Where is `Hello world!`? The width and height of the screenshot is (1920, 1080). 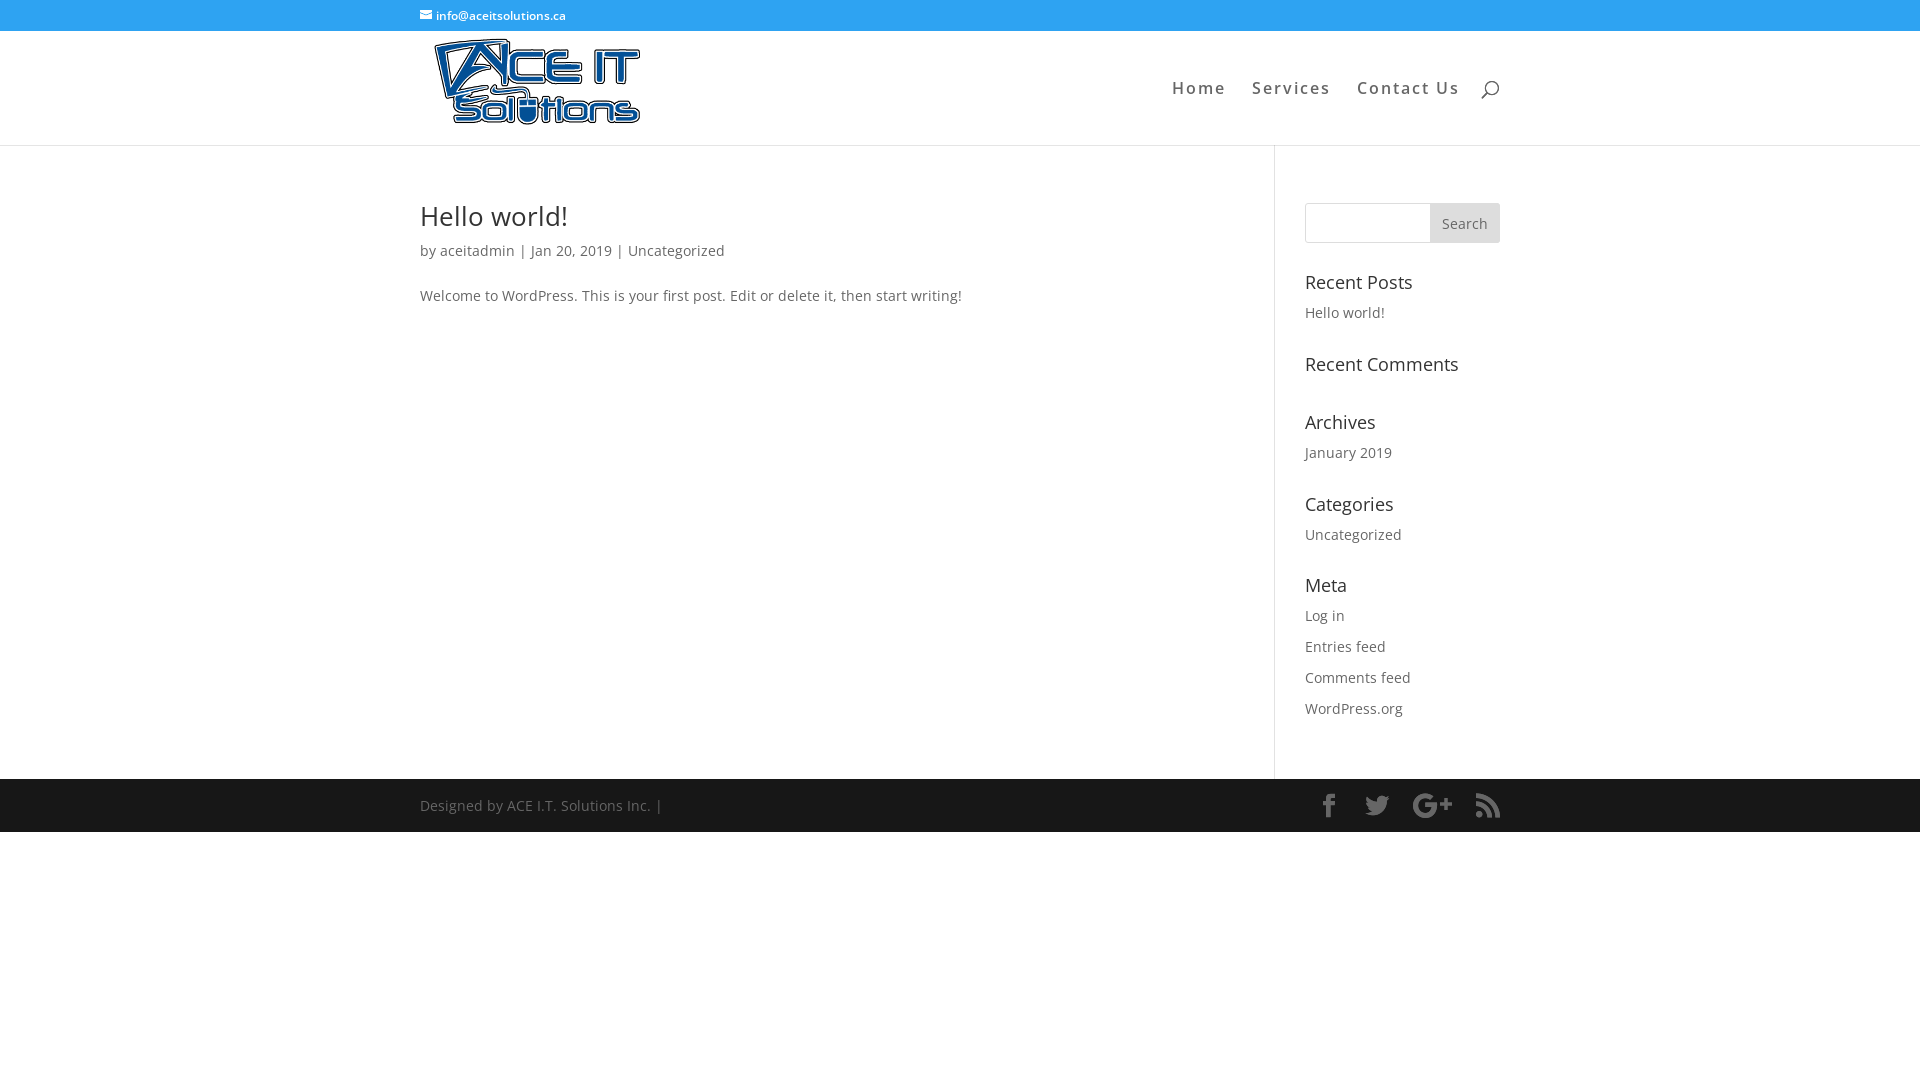 Hello world! is located at coordinates (1345, 312).